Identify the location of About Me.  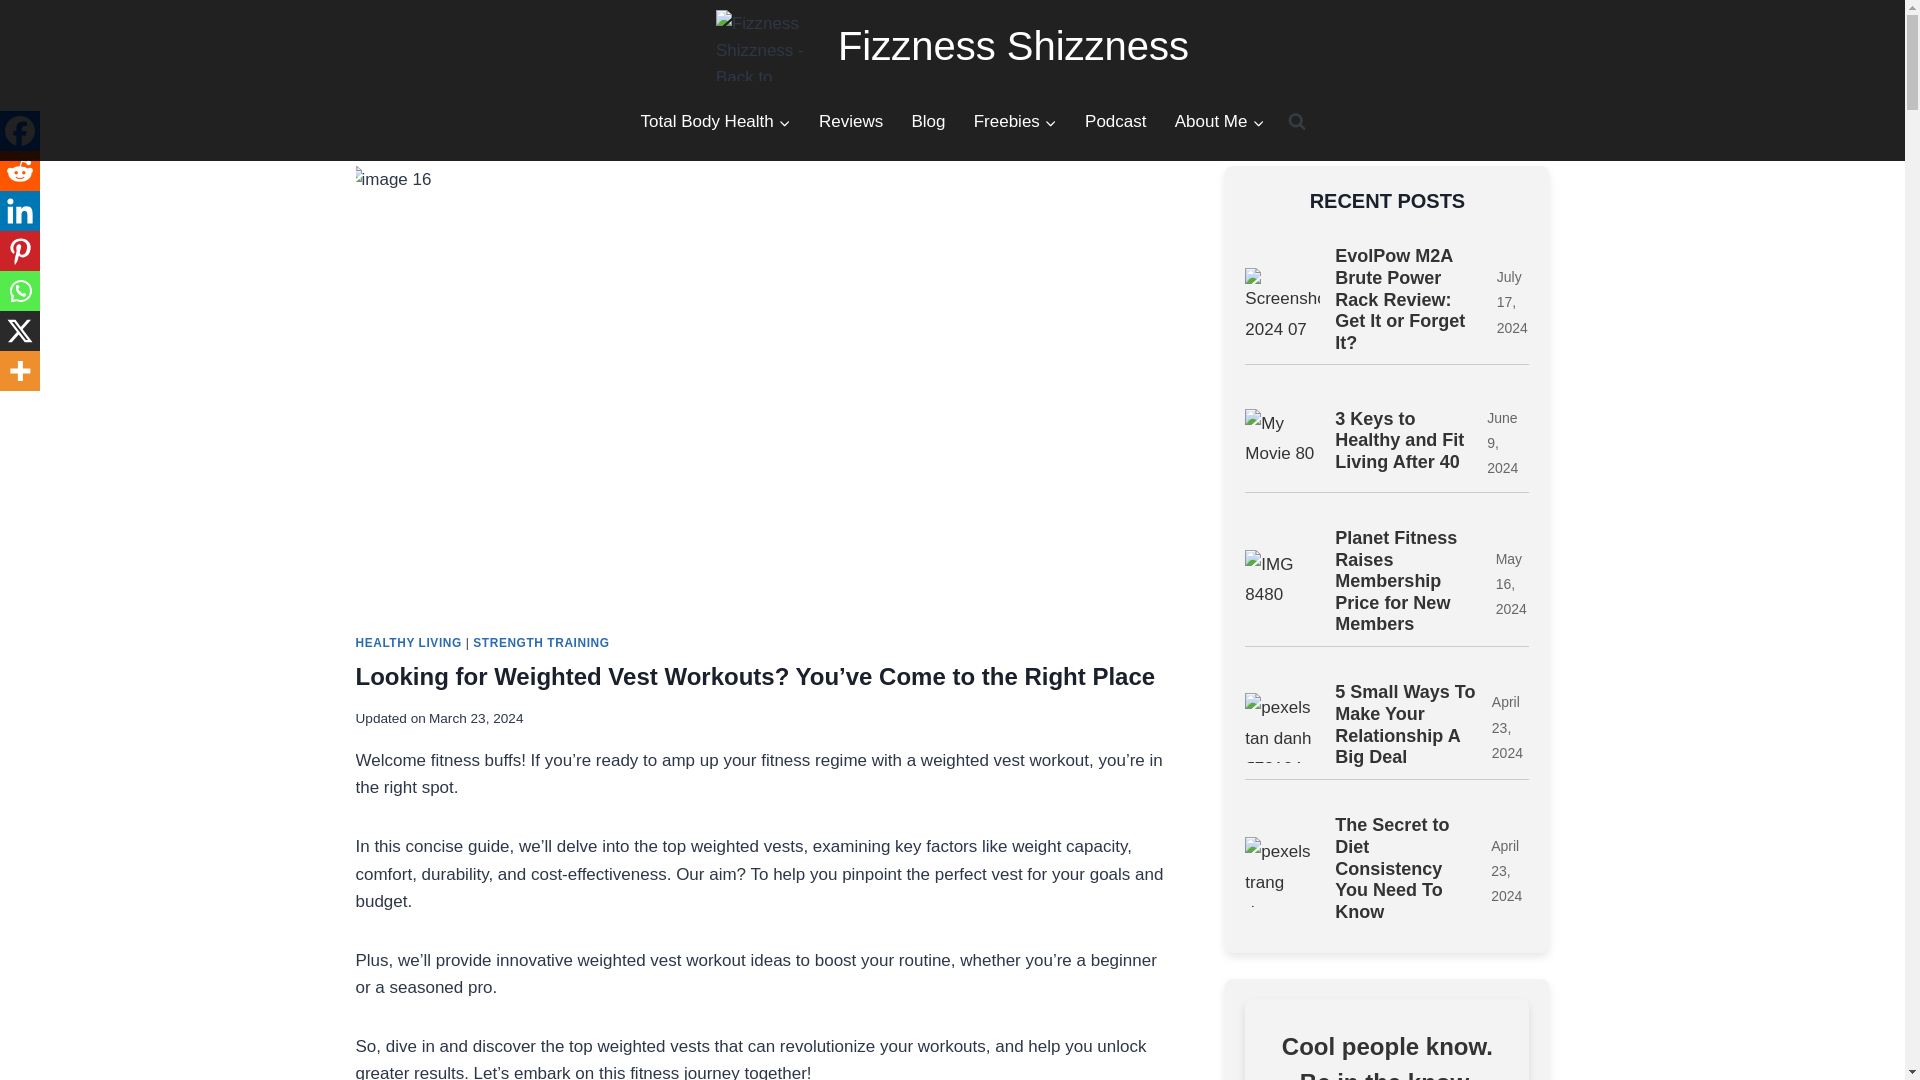
(1220, 122).